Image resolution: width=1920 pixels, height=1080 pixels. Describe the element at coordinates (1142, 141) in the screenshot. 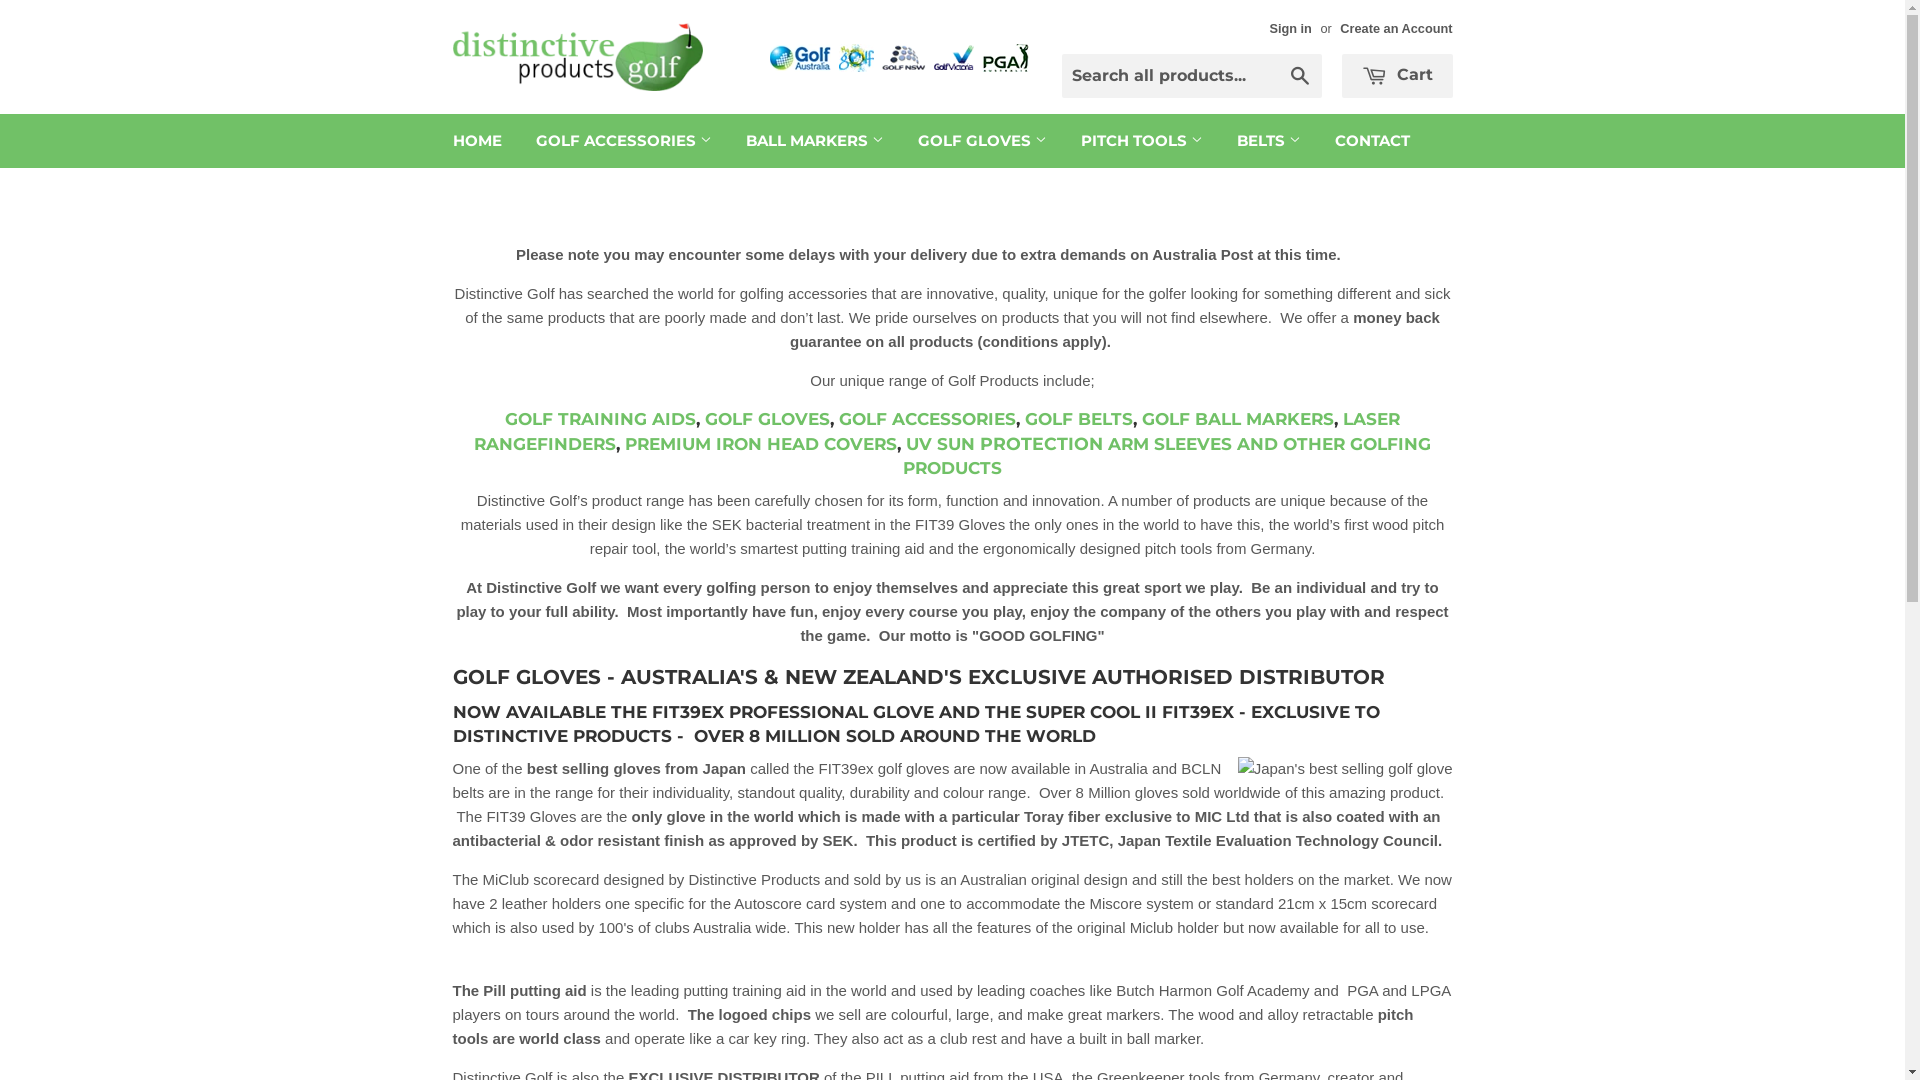

I see `PITCH TOOLS` at that location.